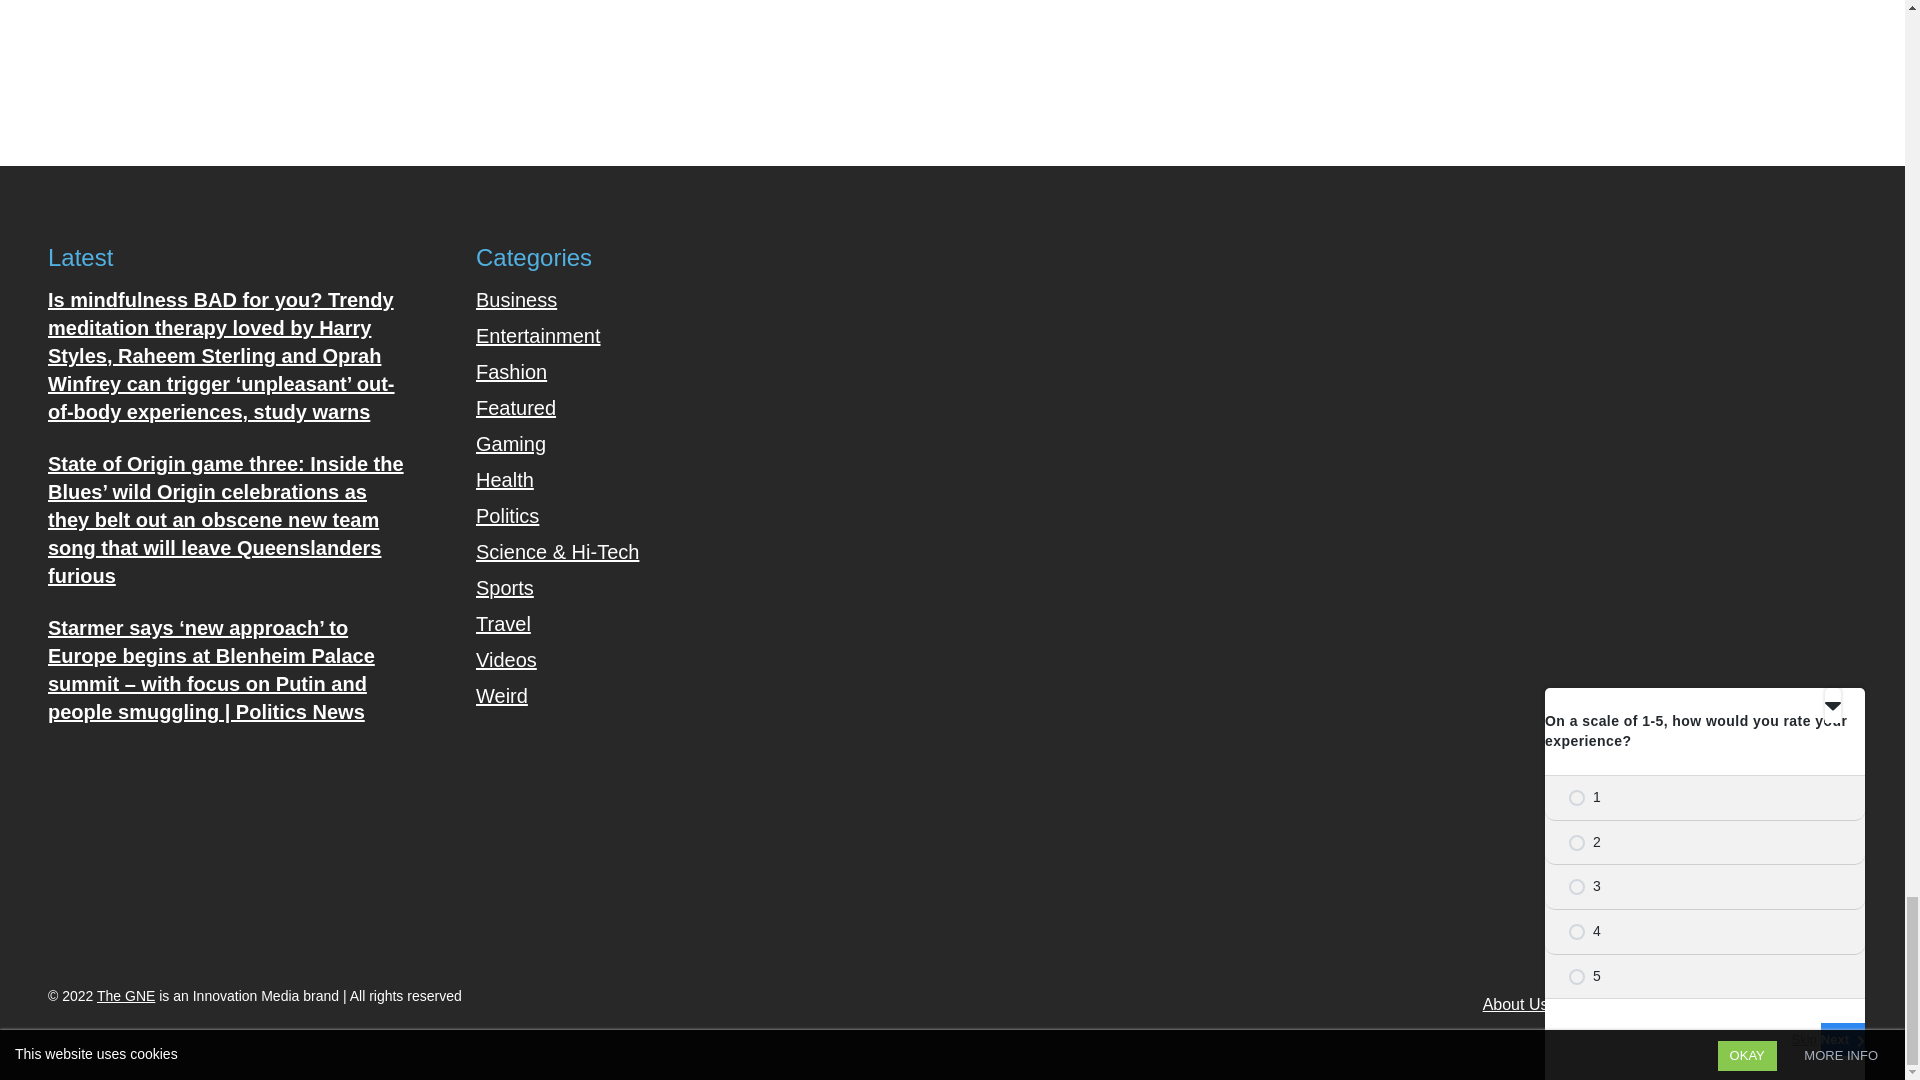 Image resolution: width=1920 pixels, height=1080 pixels. I want to click on Entertainment, so click(538, 336).